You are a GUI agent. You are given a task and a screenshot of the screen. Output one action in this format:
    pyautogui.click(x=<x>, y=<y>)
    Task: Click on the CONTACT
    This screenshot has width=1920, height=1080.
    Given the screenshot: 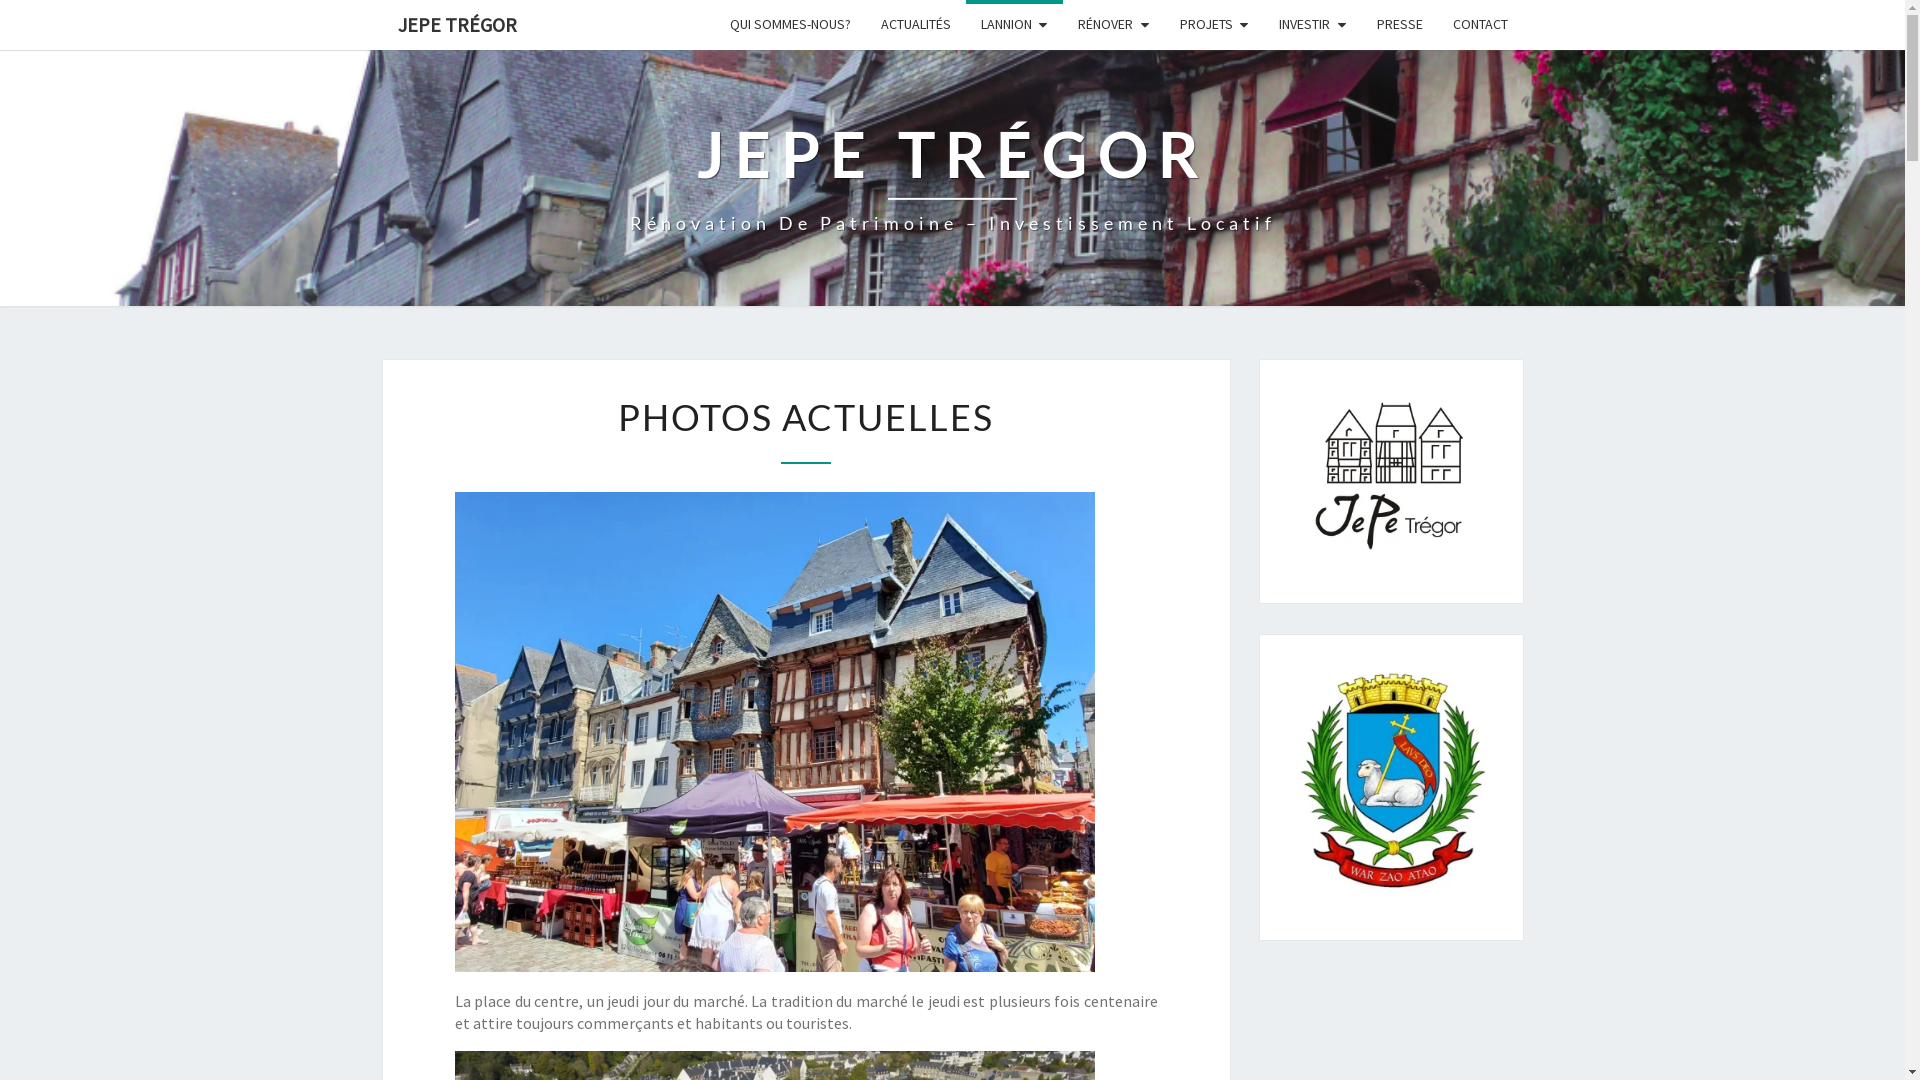 What is the action you would take?
    pyautogui.click(x=1480, y=24)
    